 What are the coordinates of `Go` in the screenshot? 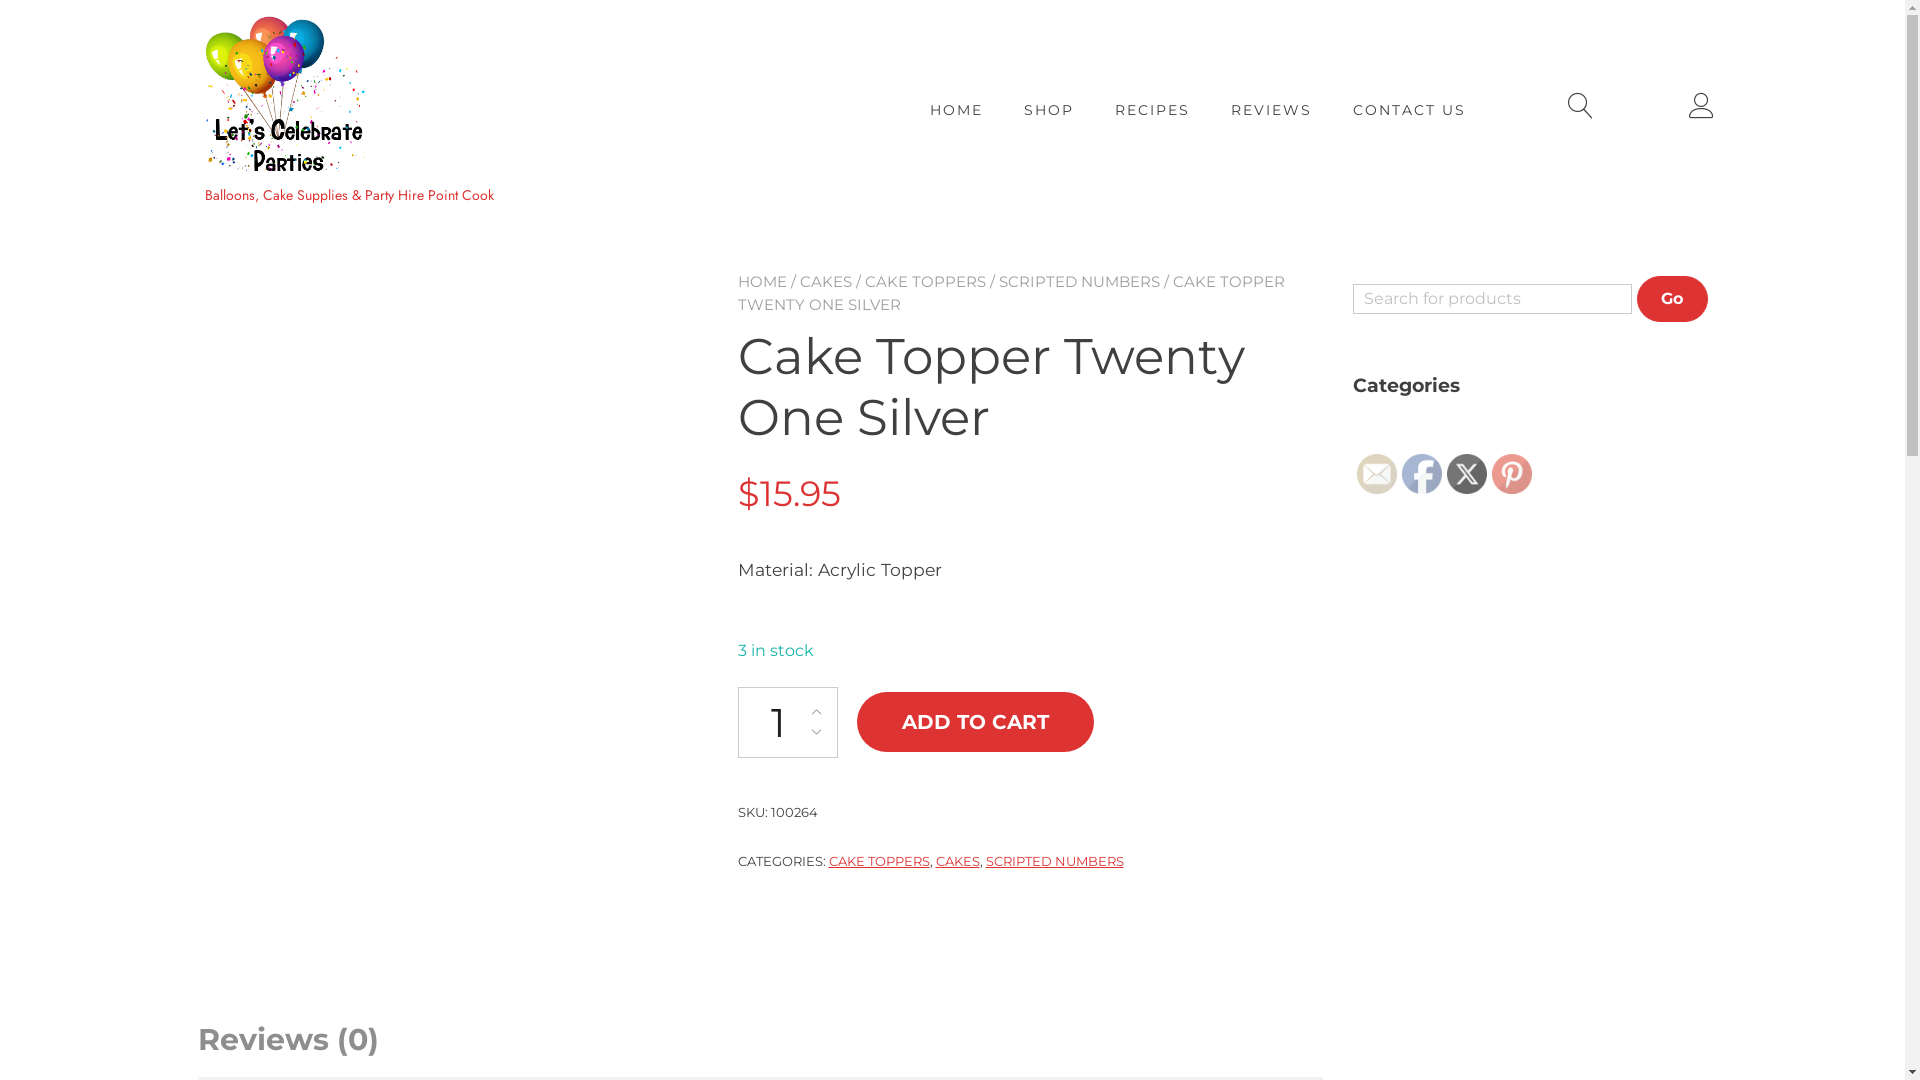 It's located at (1672, 299).